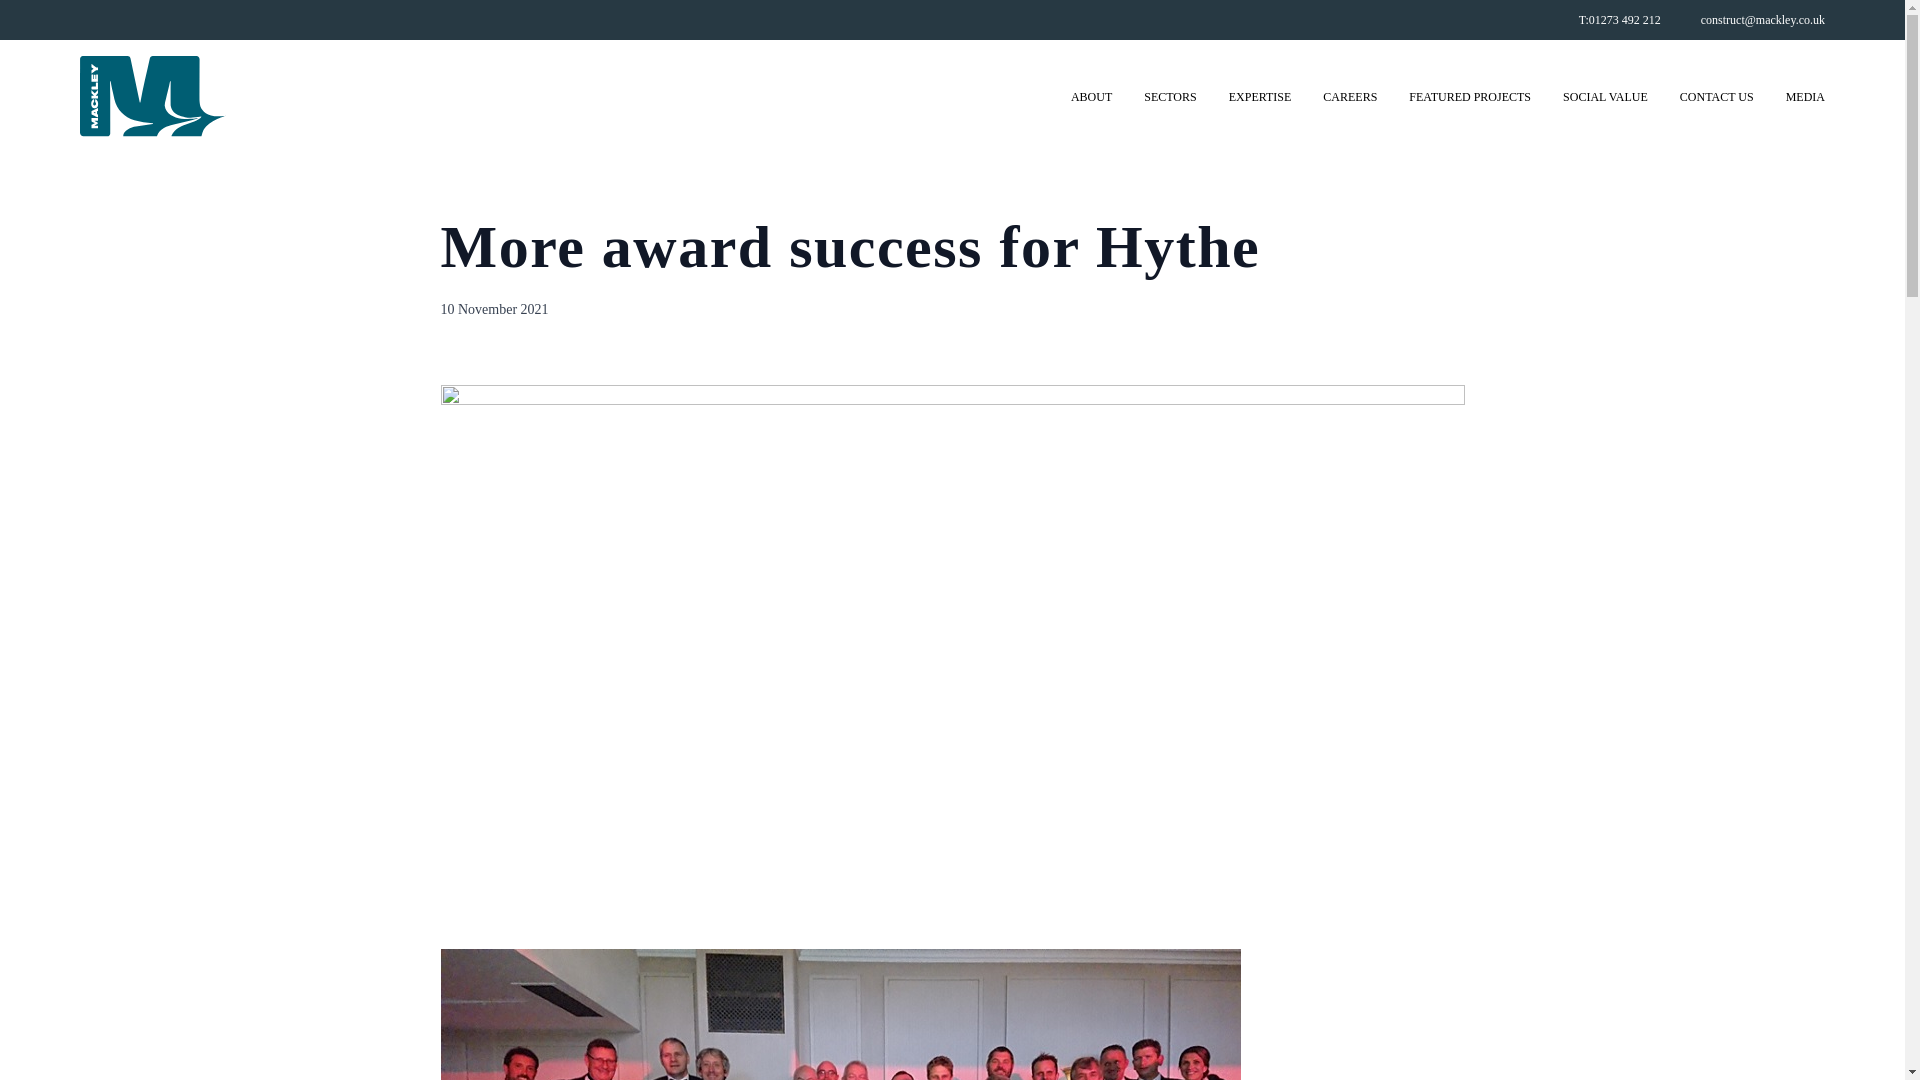 Image resolution: width=1920 pixels, height=1080 pixels. Describe the element at coordinates (1619, 20) in the screenshot. I see `T:01273 492 212` at that location.